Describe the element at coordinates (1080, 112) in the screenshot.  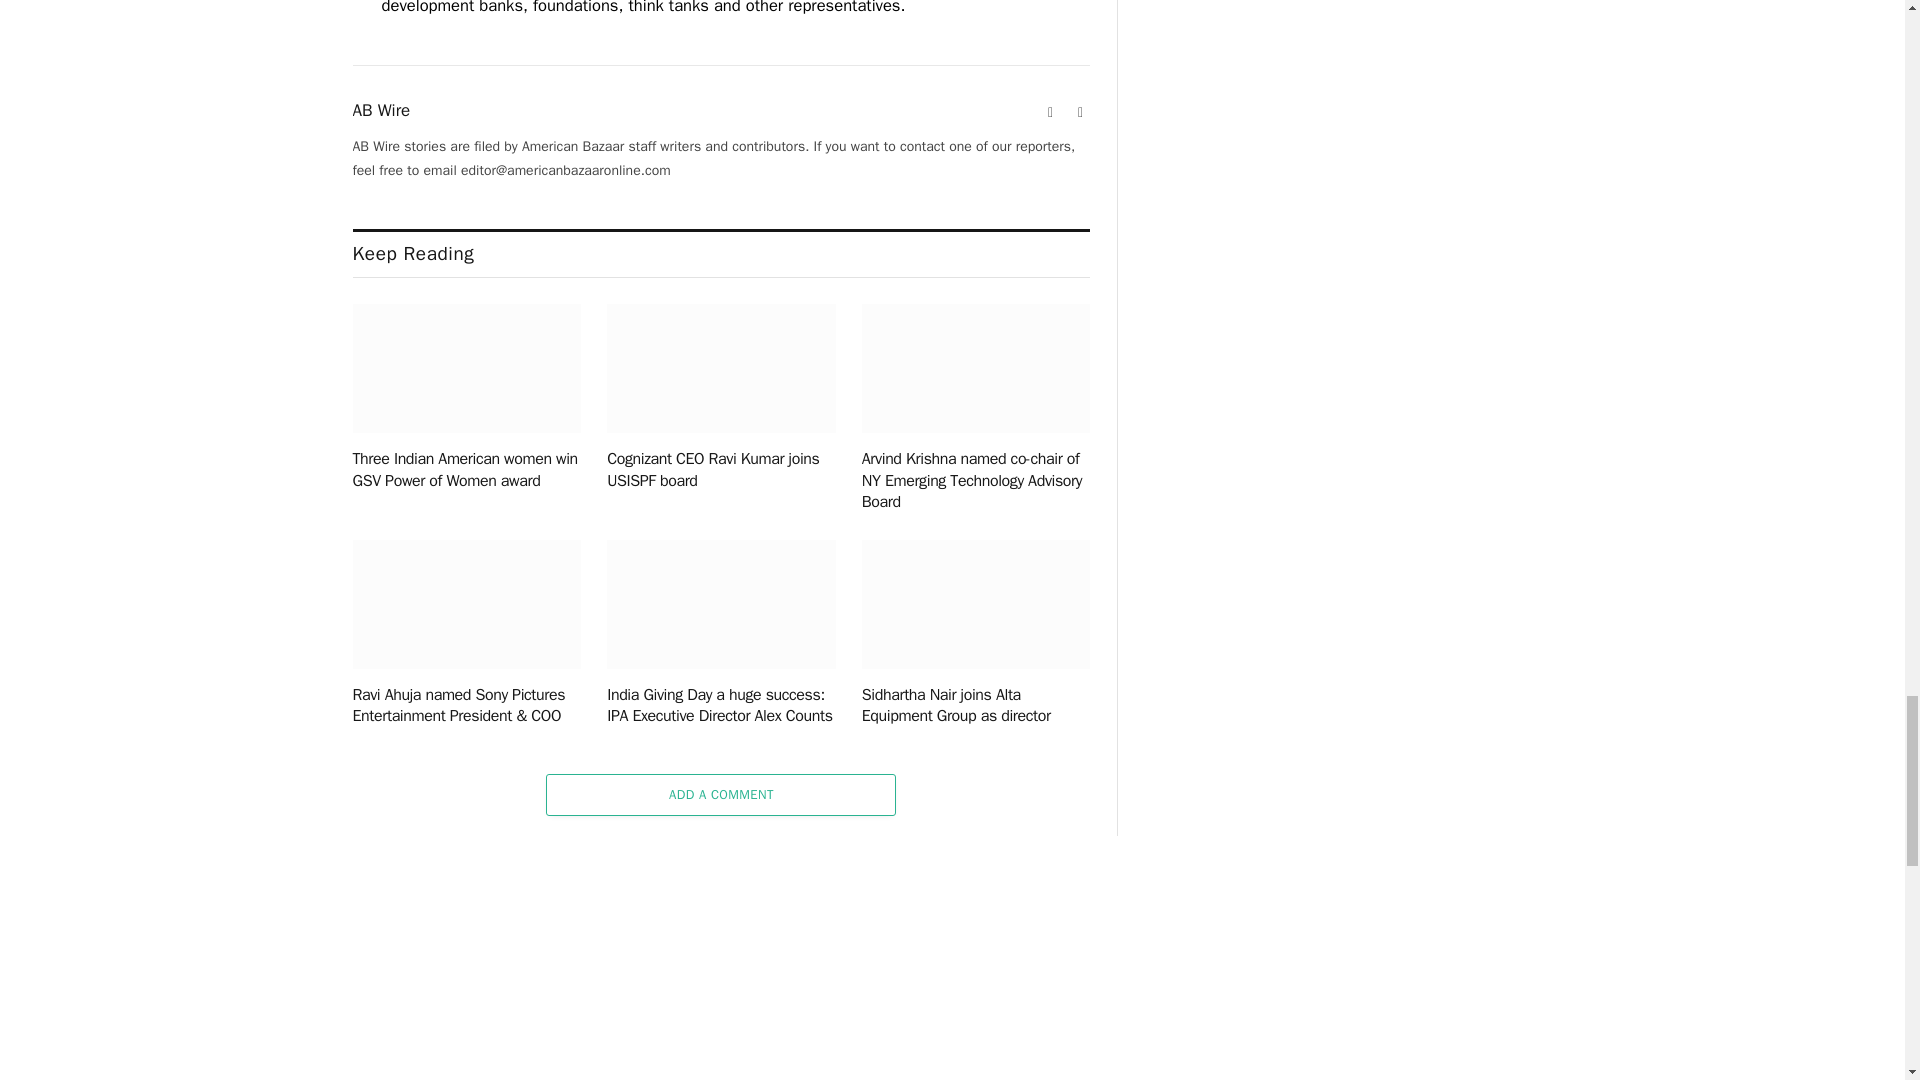
I see `Twitter` at that location.